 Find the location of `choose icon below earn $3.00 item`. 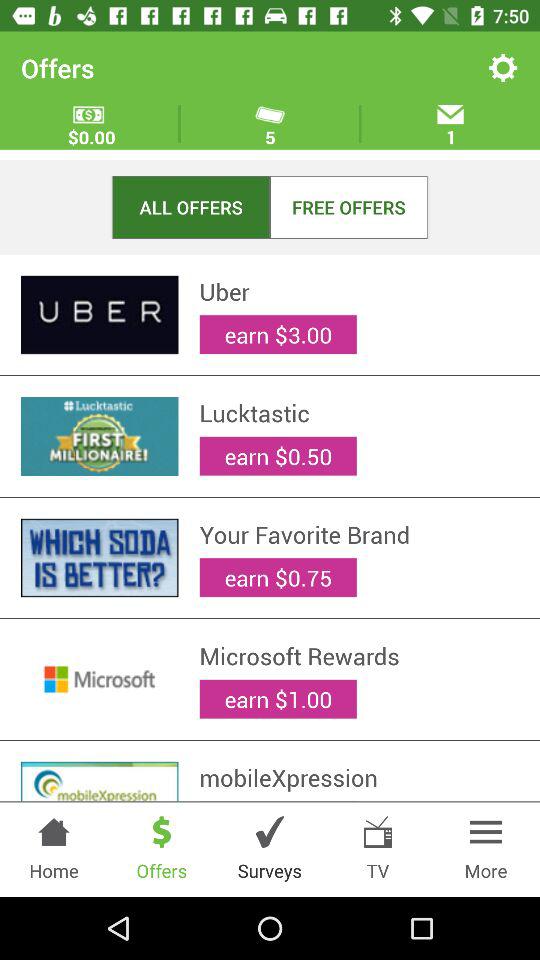

choose icon below earn $3.00 item is located at coordinates (359, 413).